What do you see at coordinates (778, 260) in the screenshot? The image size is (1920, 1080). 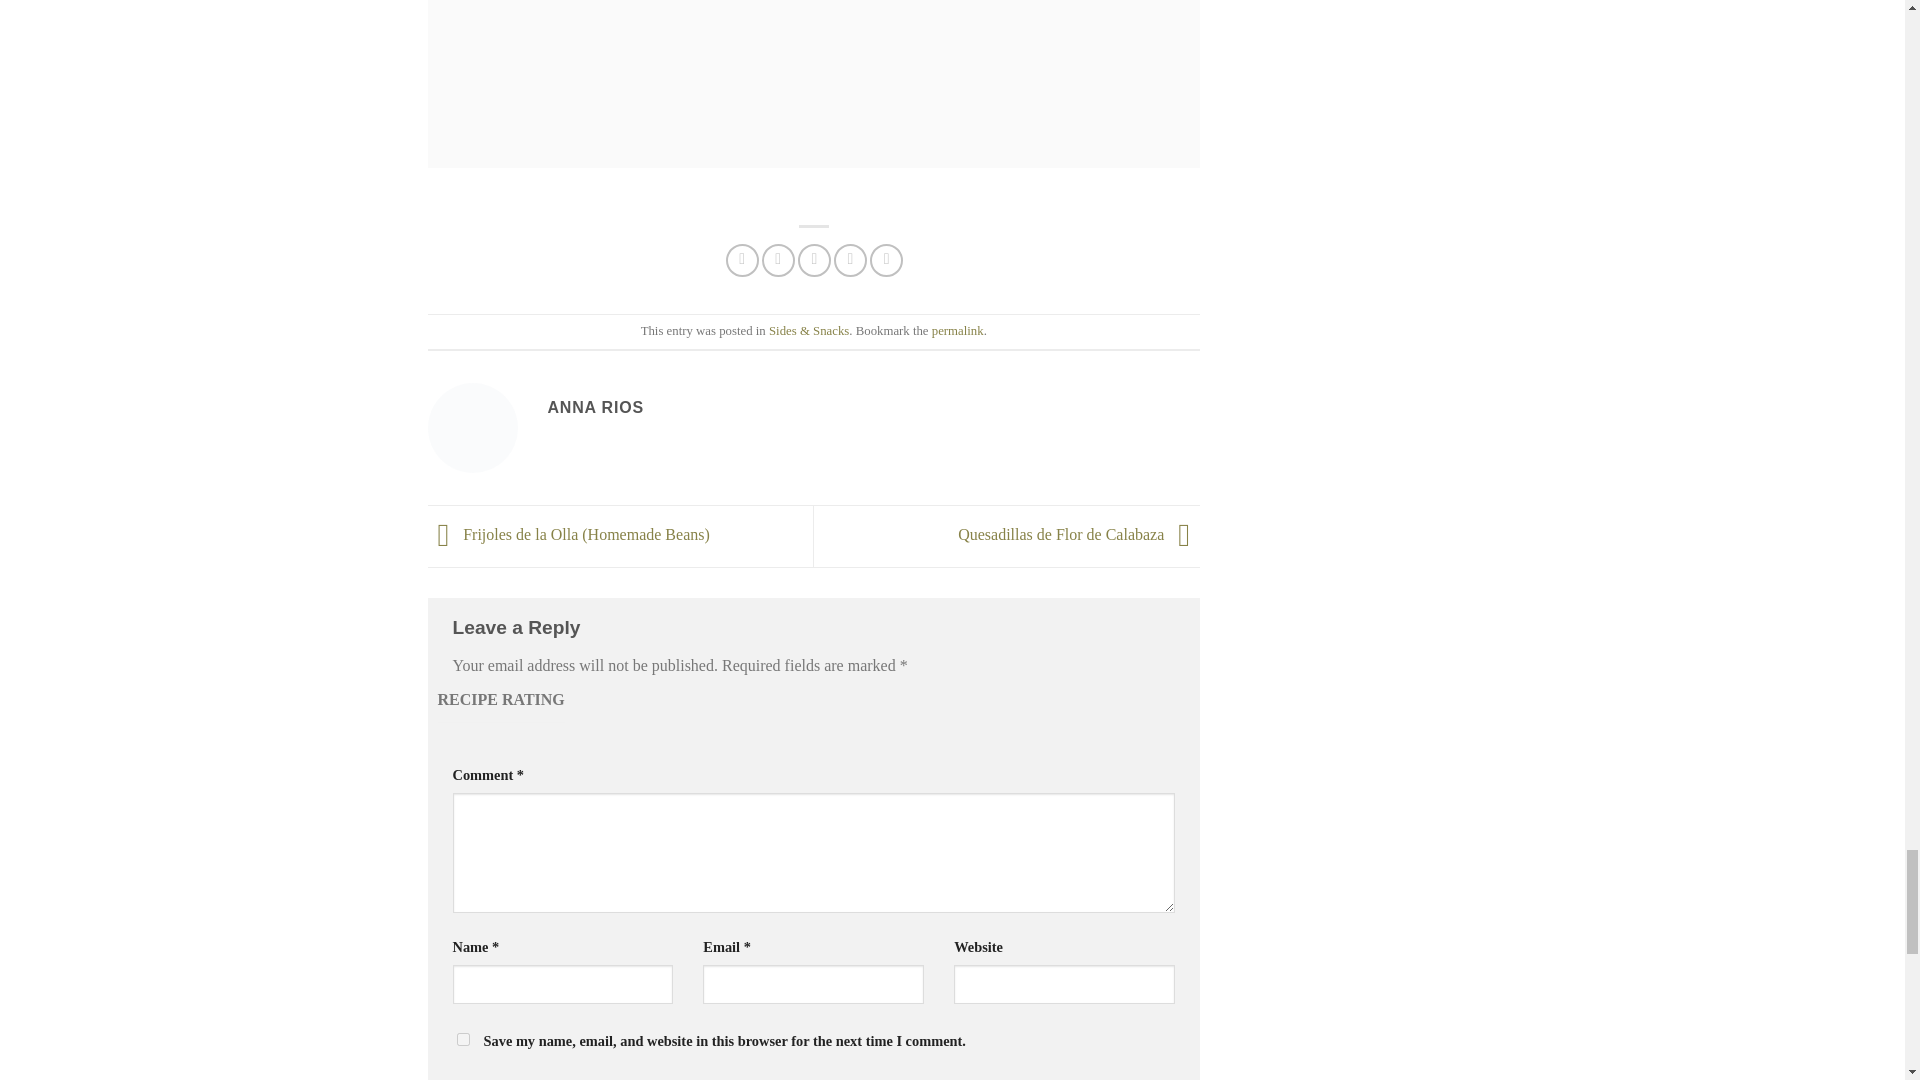 I see `Share on Twitter` at bounding box center [778, 260].